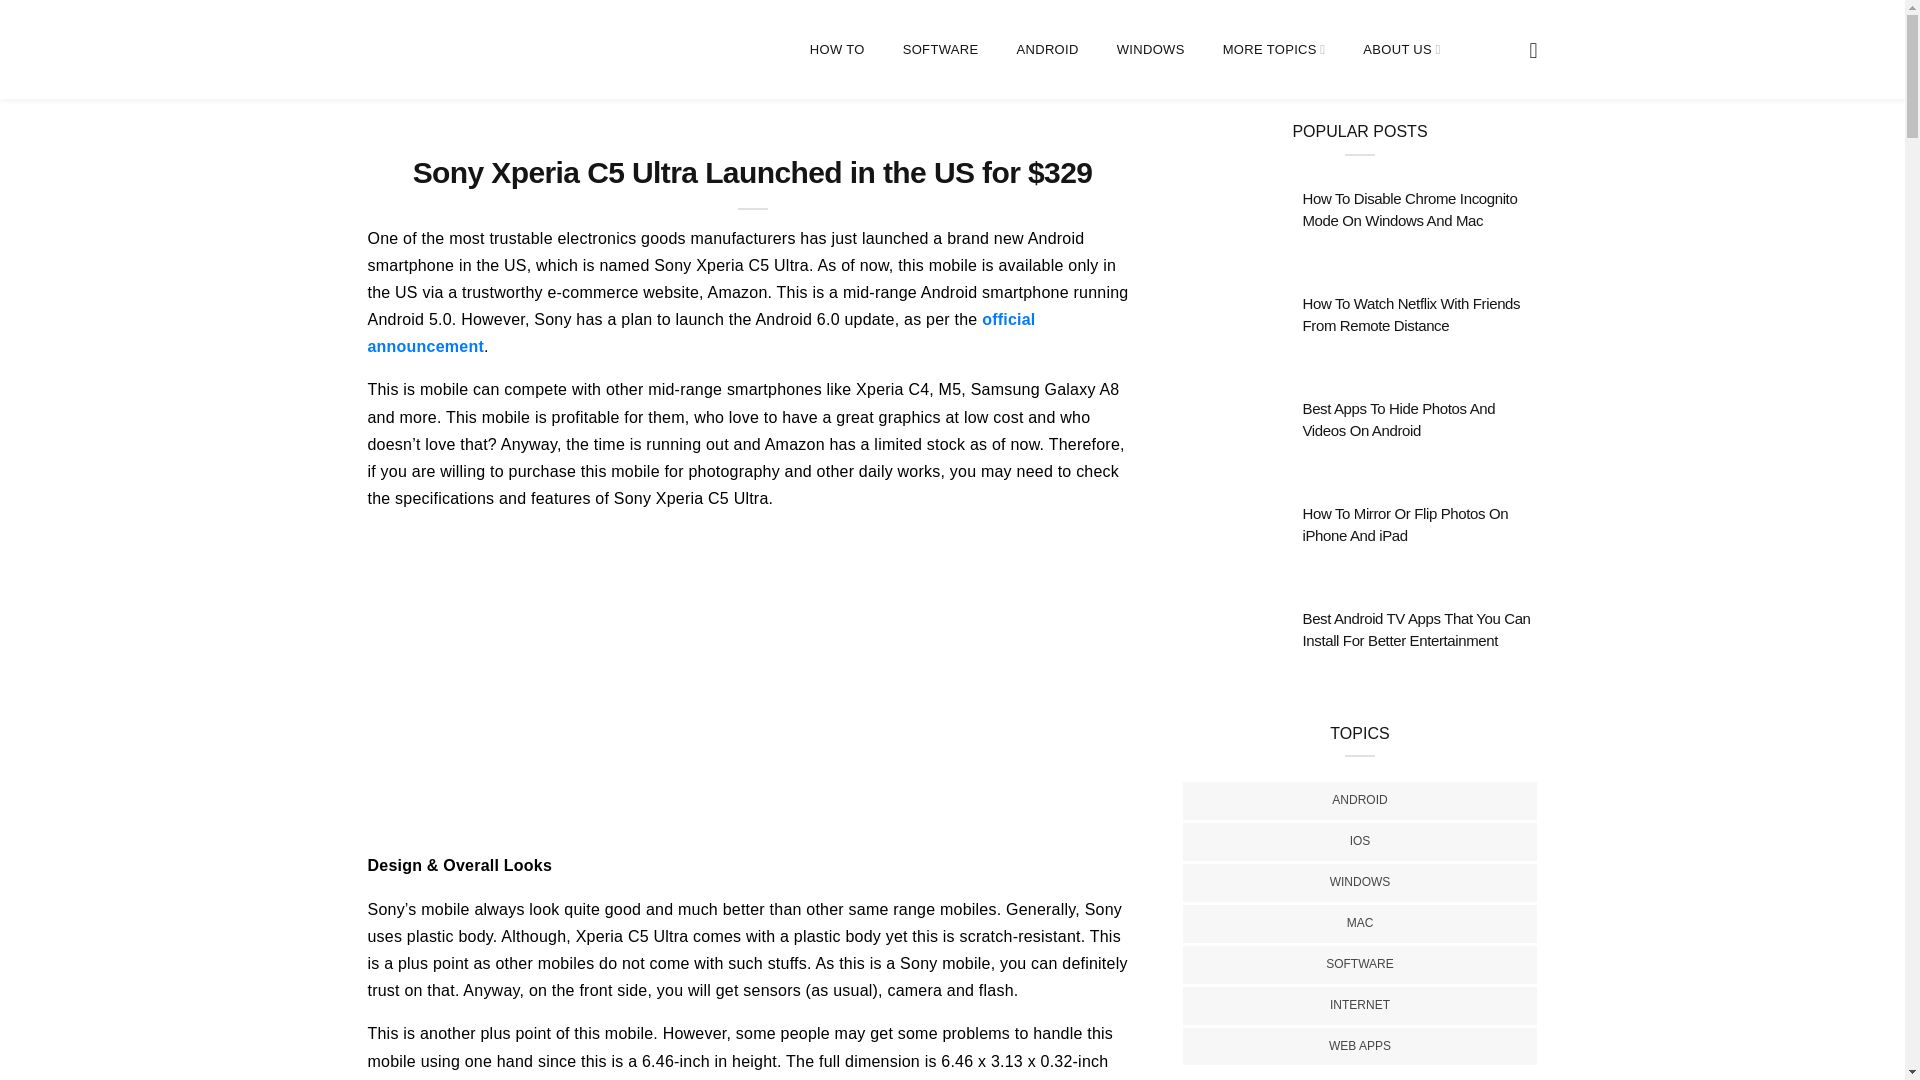  I want to click on HOW TO, so click(838, 50).